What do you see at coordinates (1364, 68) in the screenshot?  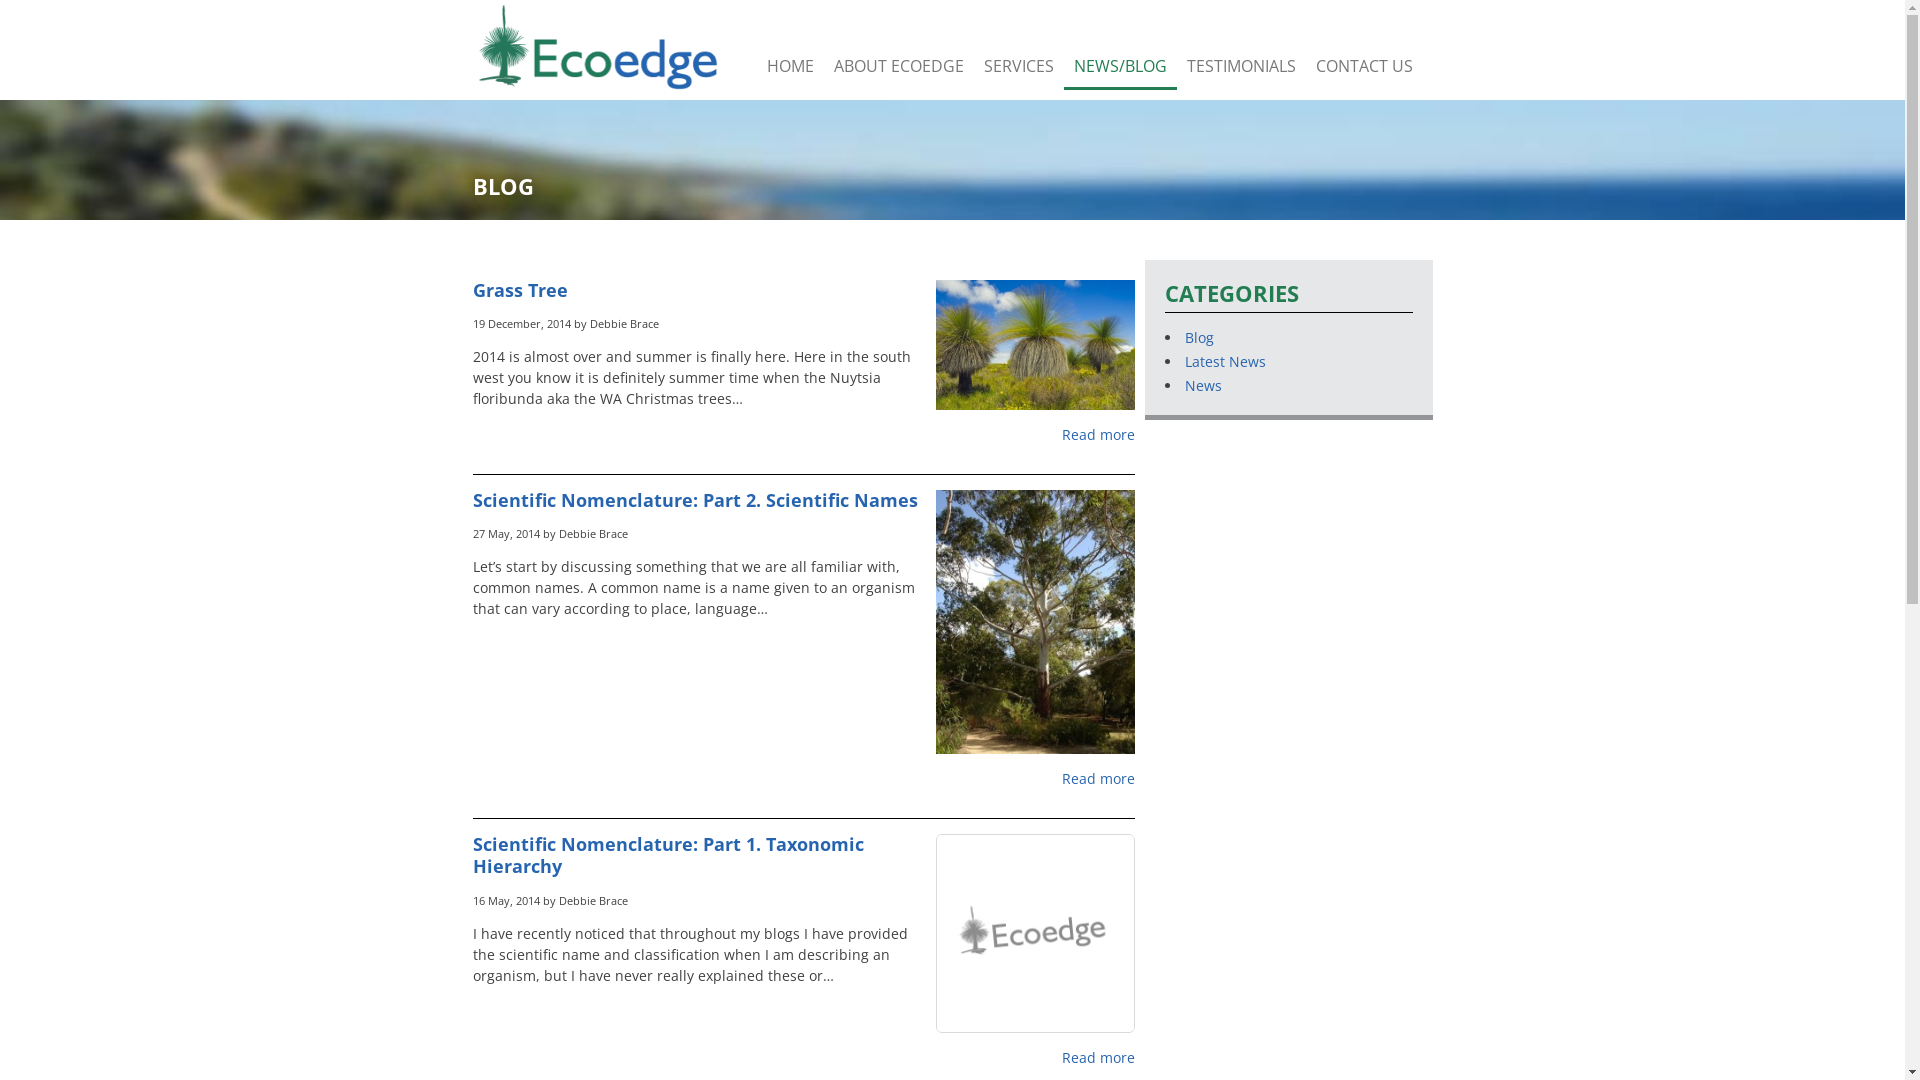 I see `CONTACT US` at bounding box center [1364, 68].